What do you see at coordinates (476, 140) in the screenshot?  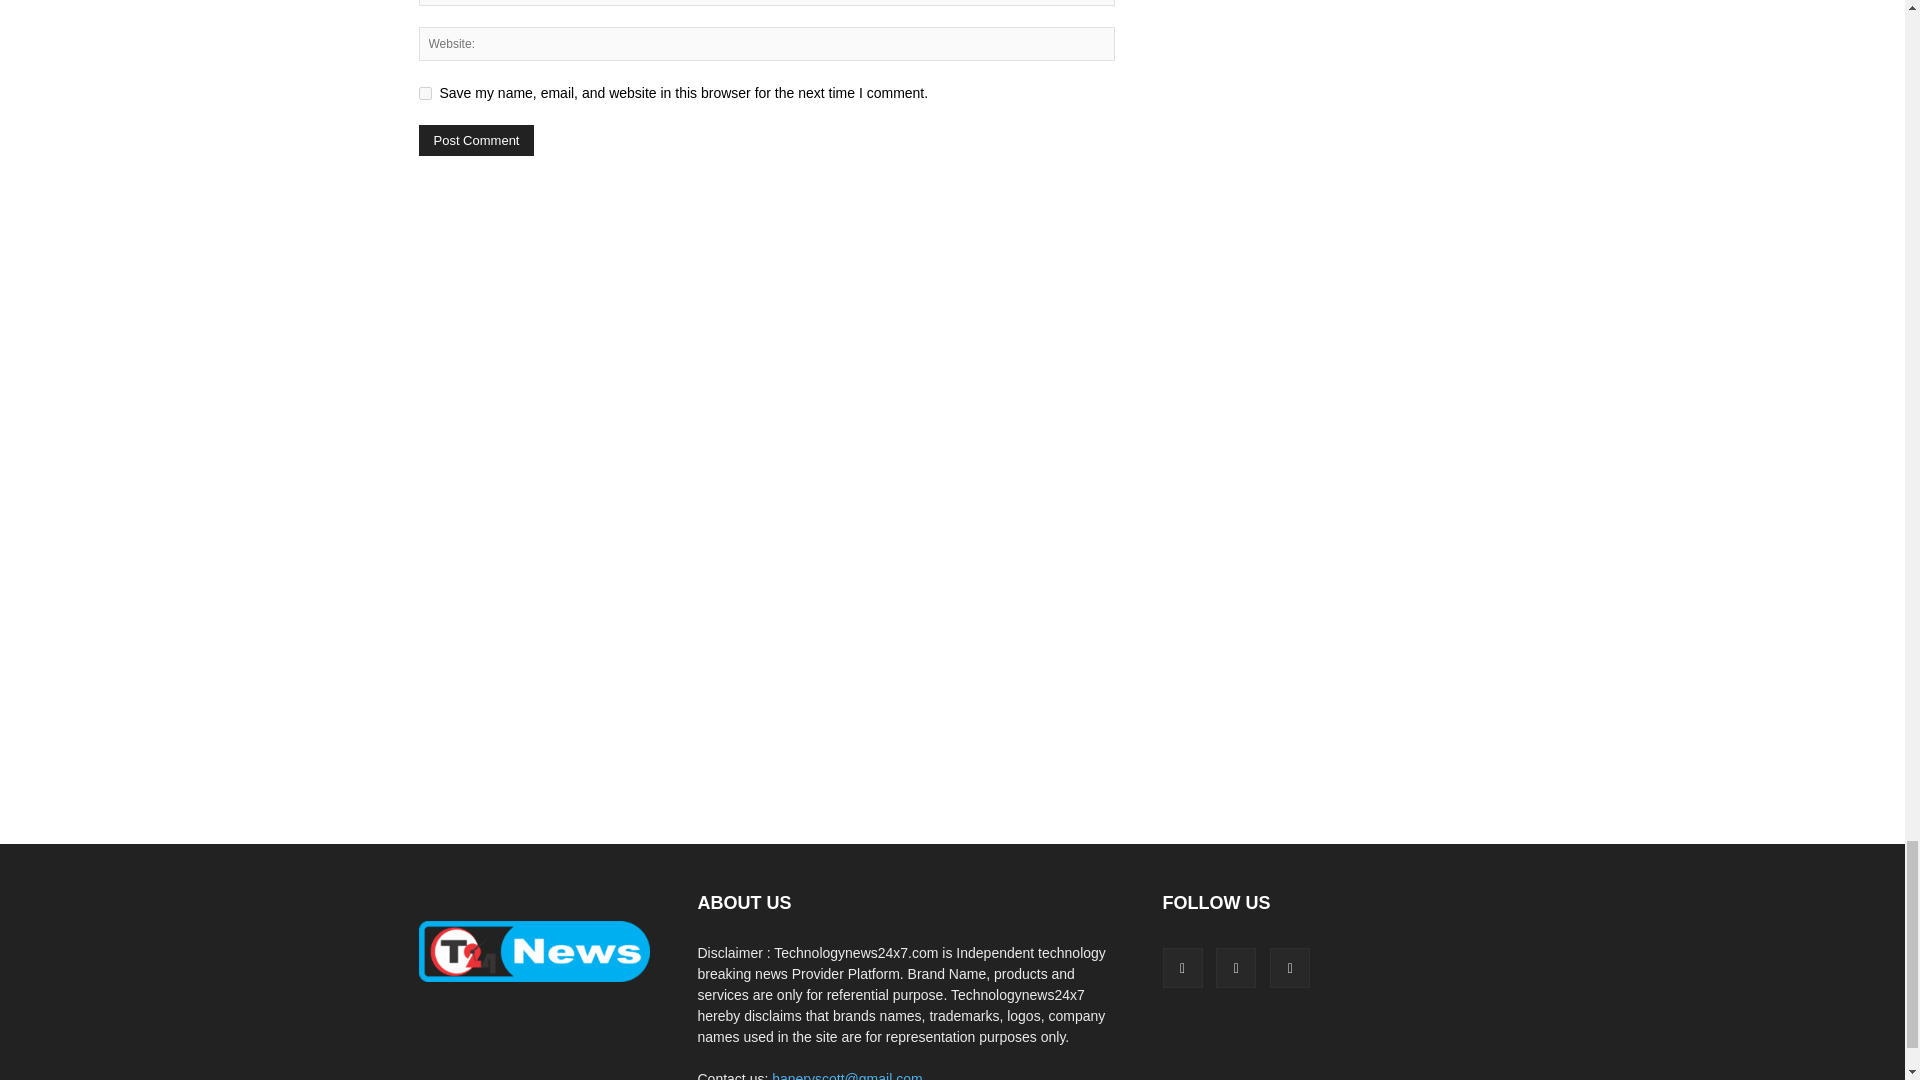 I see `Post Comment` at bounding box center [476, 140].